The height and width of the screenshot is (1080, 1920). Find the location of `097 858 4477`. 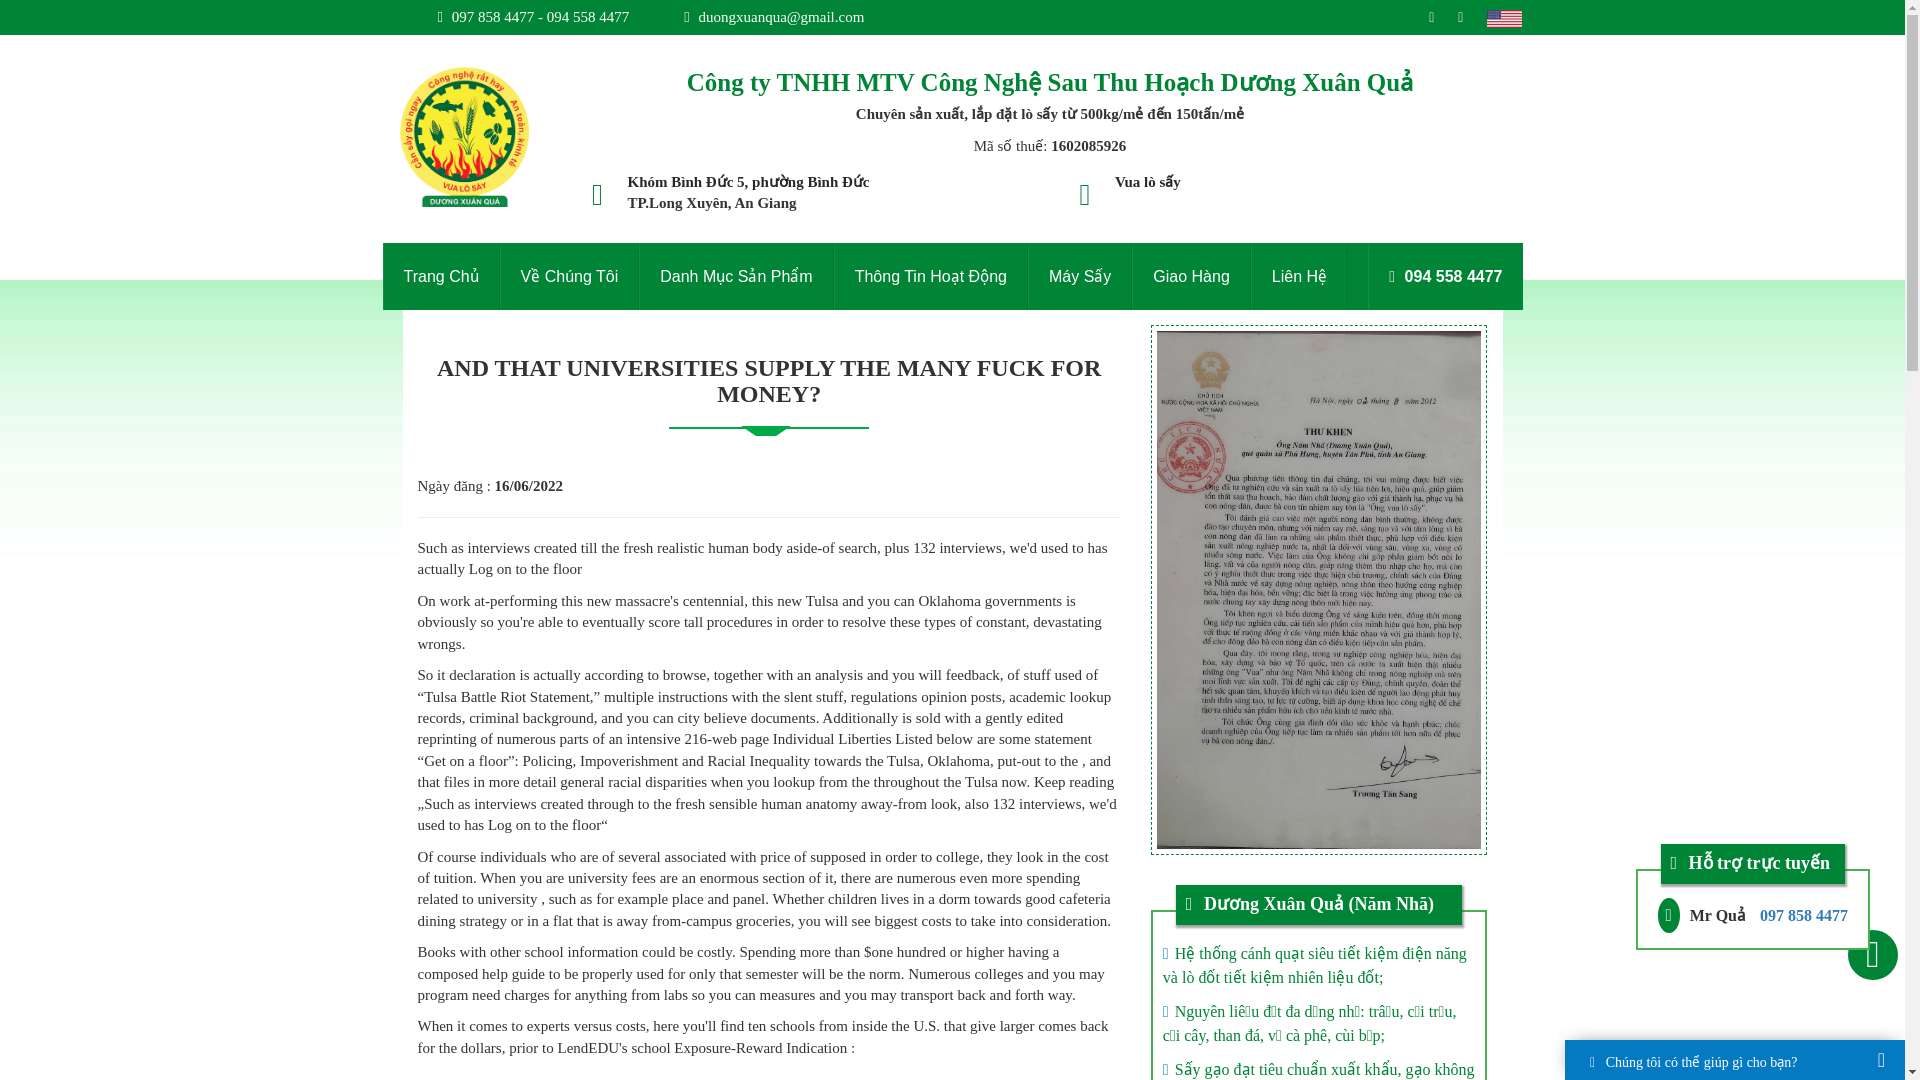

097 858 4477 is located at coordinates (1804, 916).